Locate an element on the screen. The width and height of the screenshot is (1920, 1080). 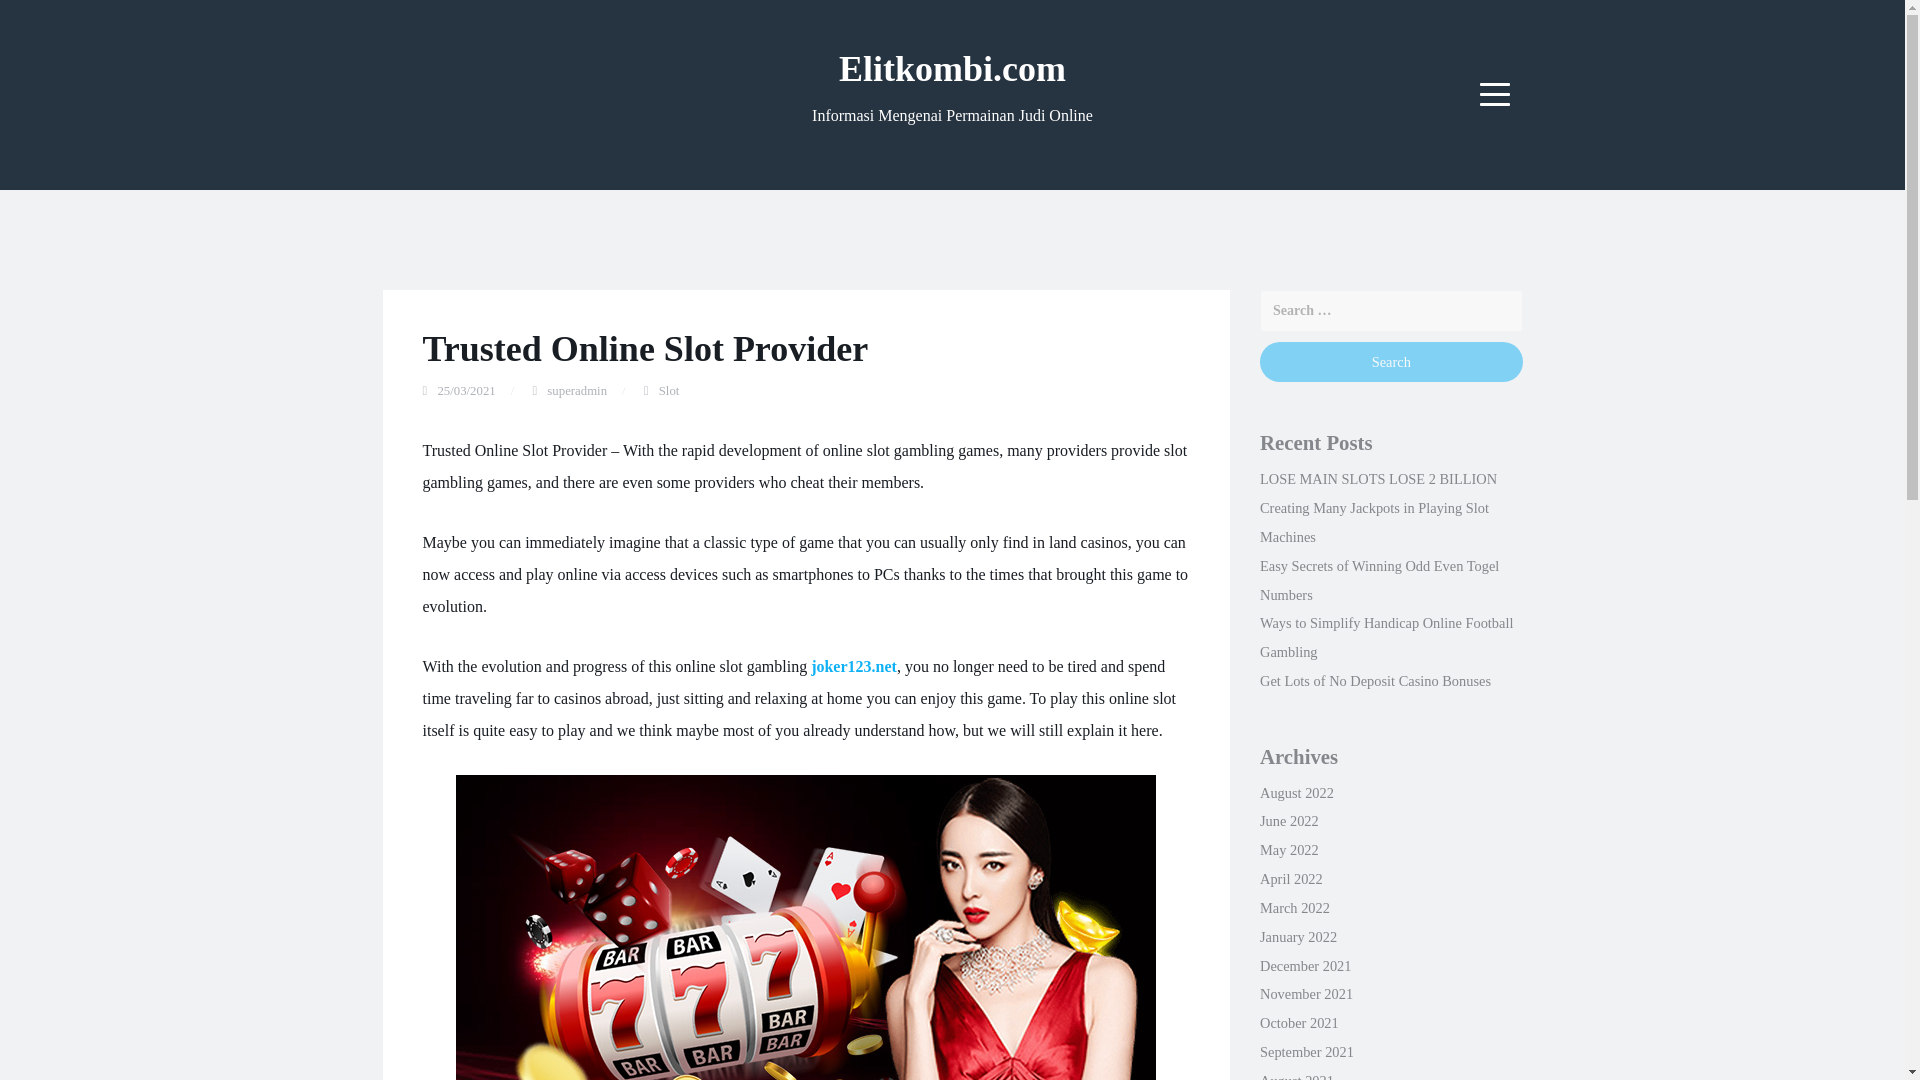
superadmin is located at coordinates (576, 391).